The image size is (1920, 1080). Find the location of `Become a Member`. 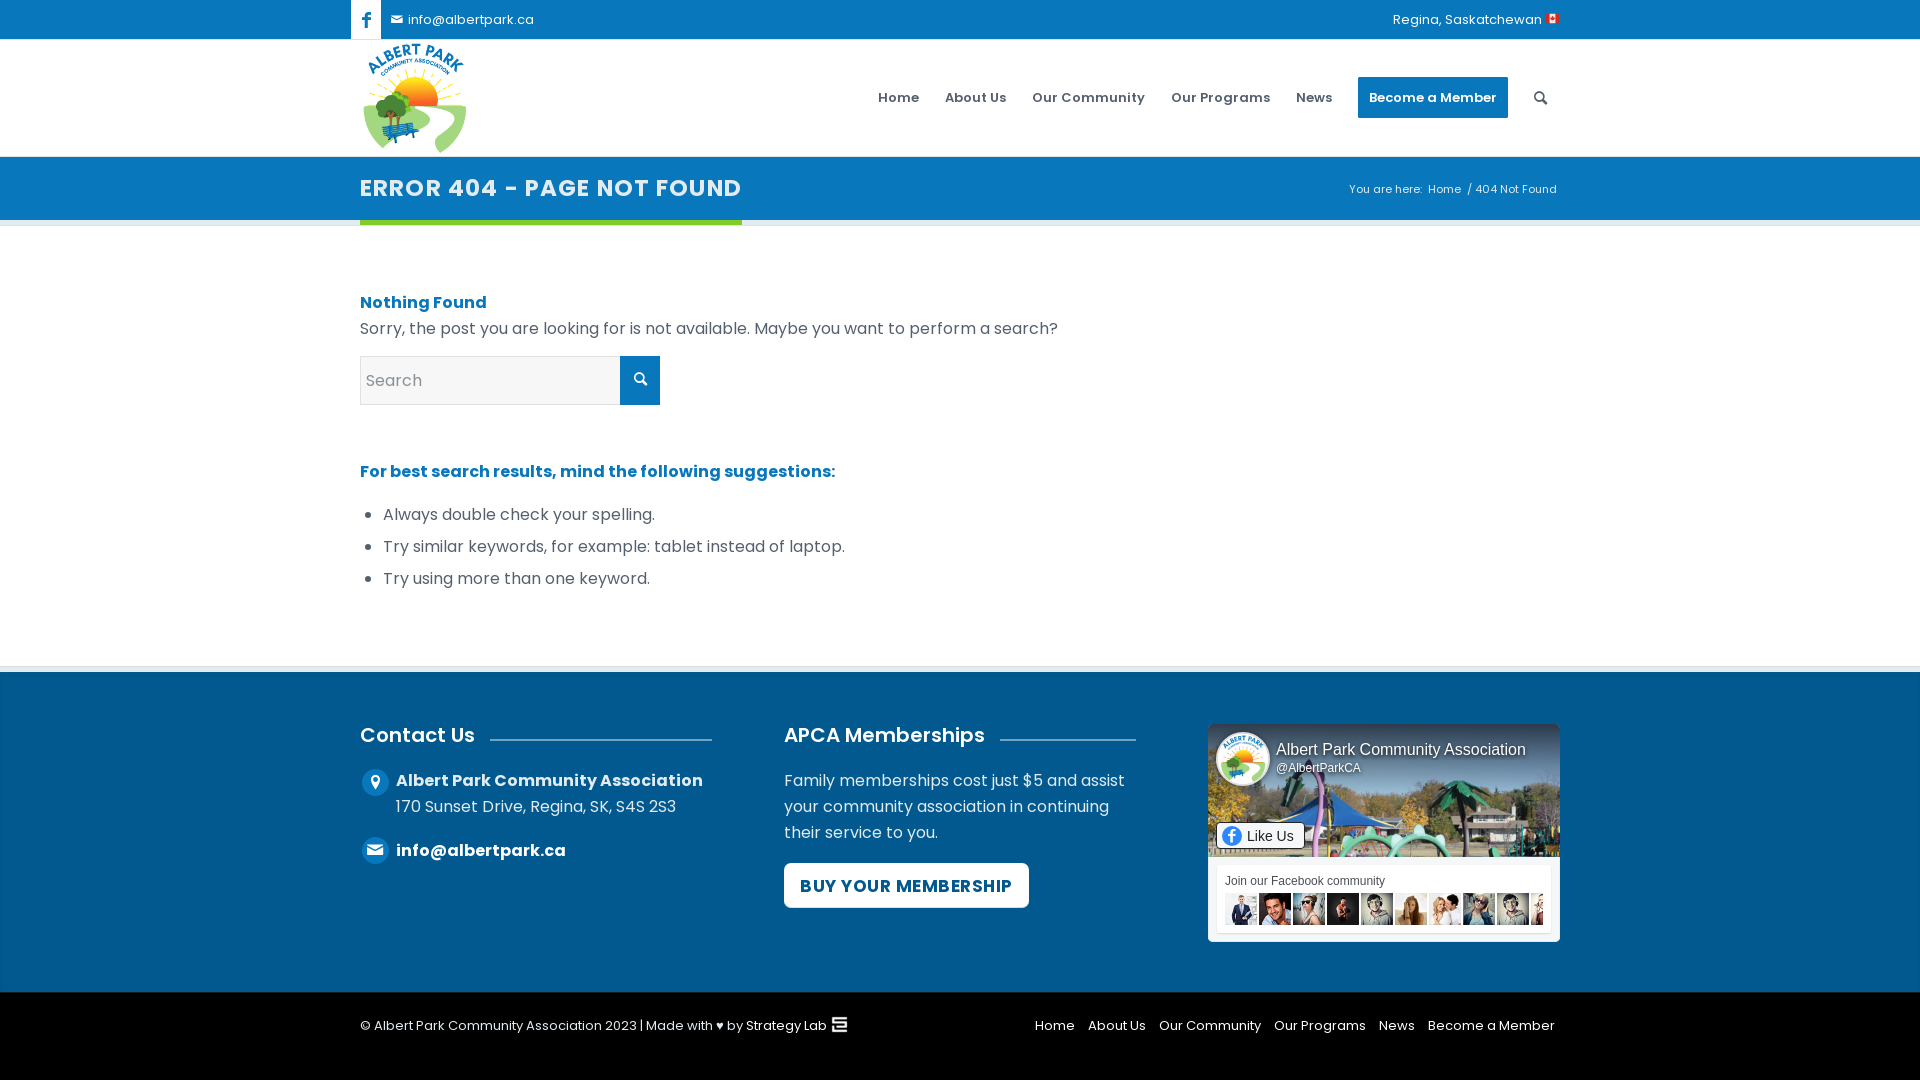

Become a Member is located at coordinates (1492, 1026).